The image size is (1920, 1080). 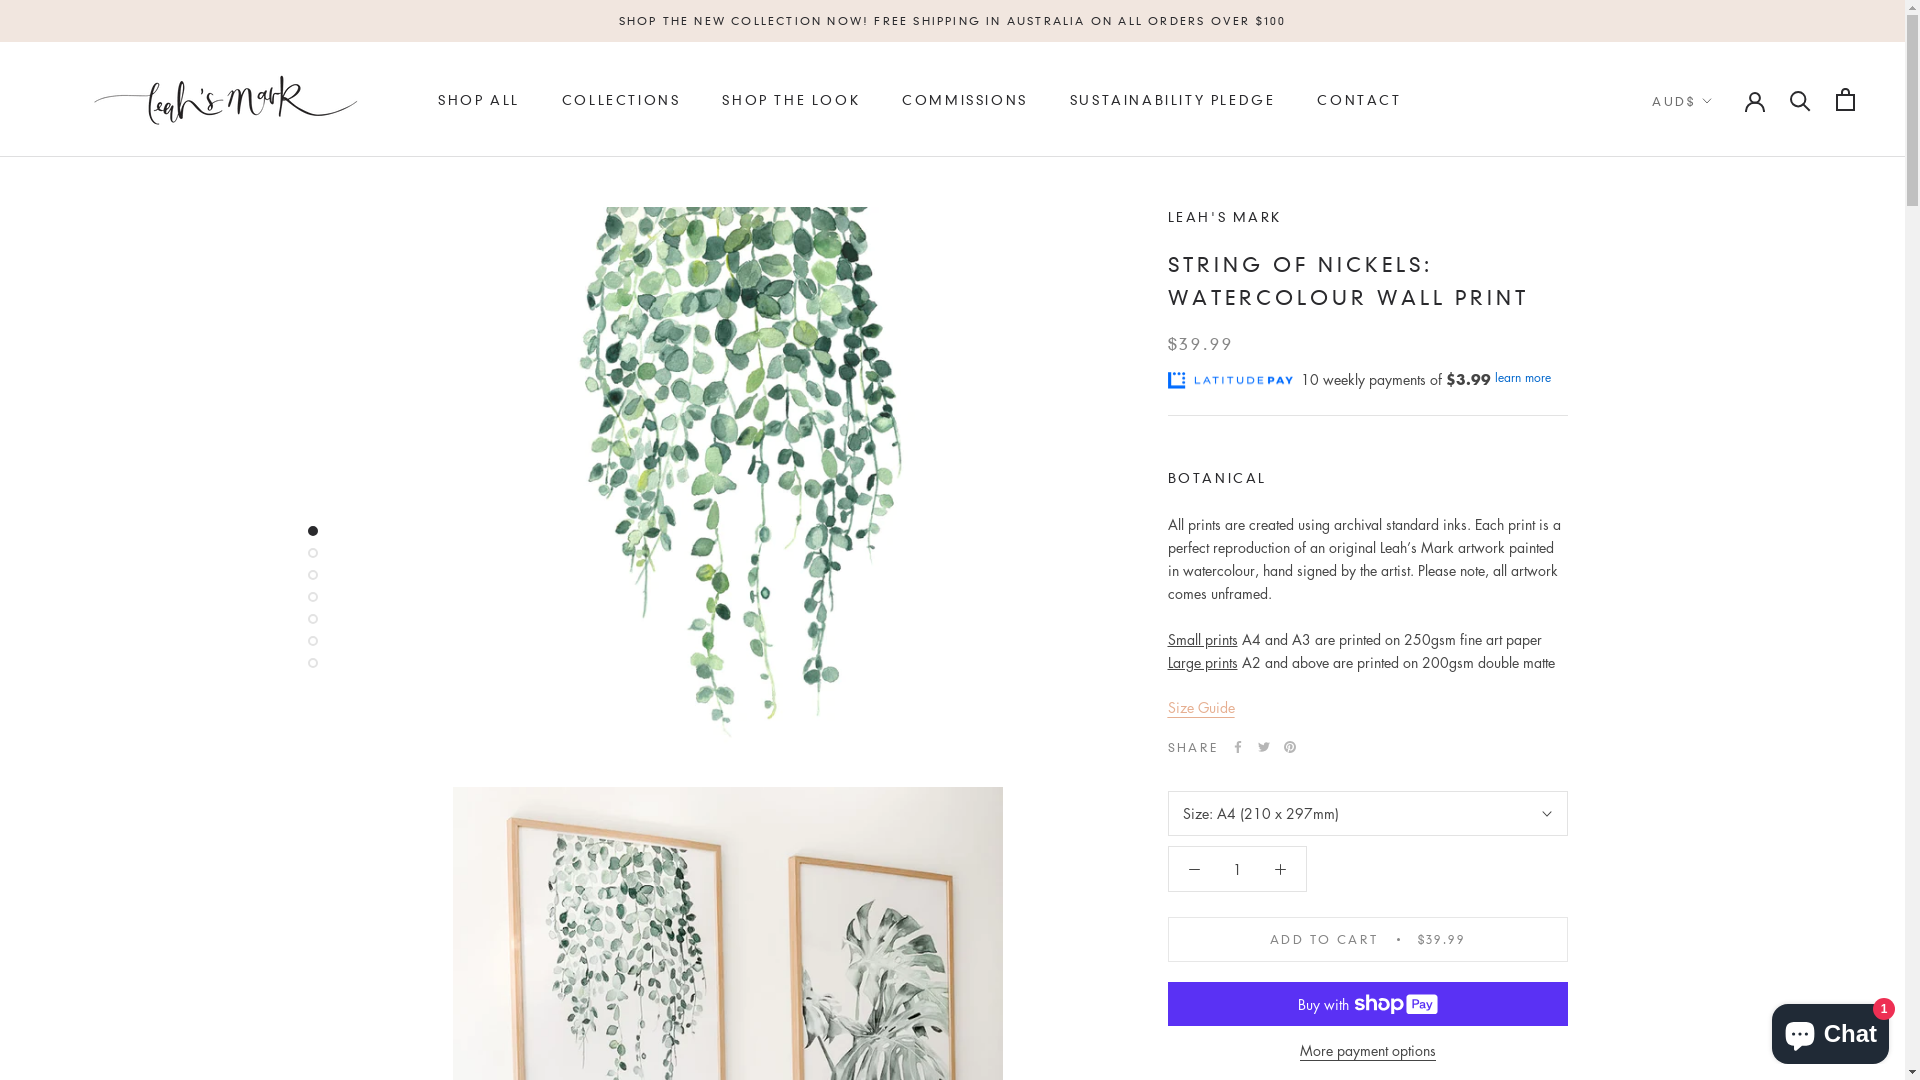 What do you see at coordinates (1722, 176) in the screenshot?
I see `AFN` at bounding box center [1722, 176].